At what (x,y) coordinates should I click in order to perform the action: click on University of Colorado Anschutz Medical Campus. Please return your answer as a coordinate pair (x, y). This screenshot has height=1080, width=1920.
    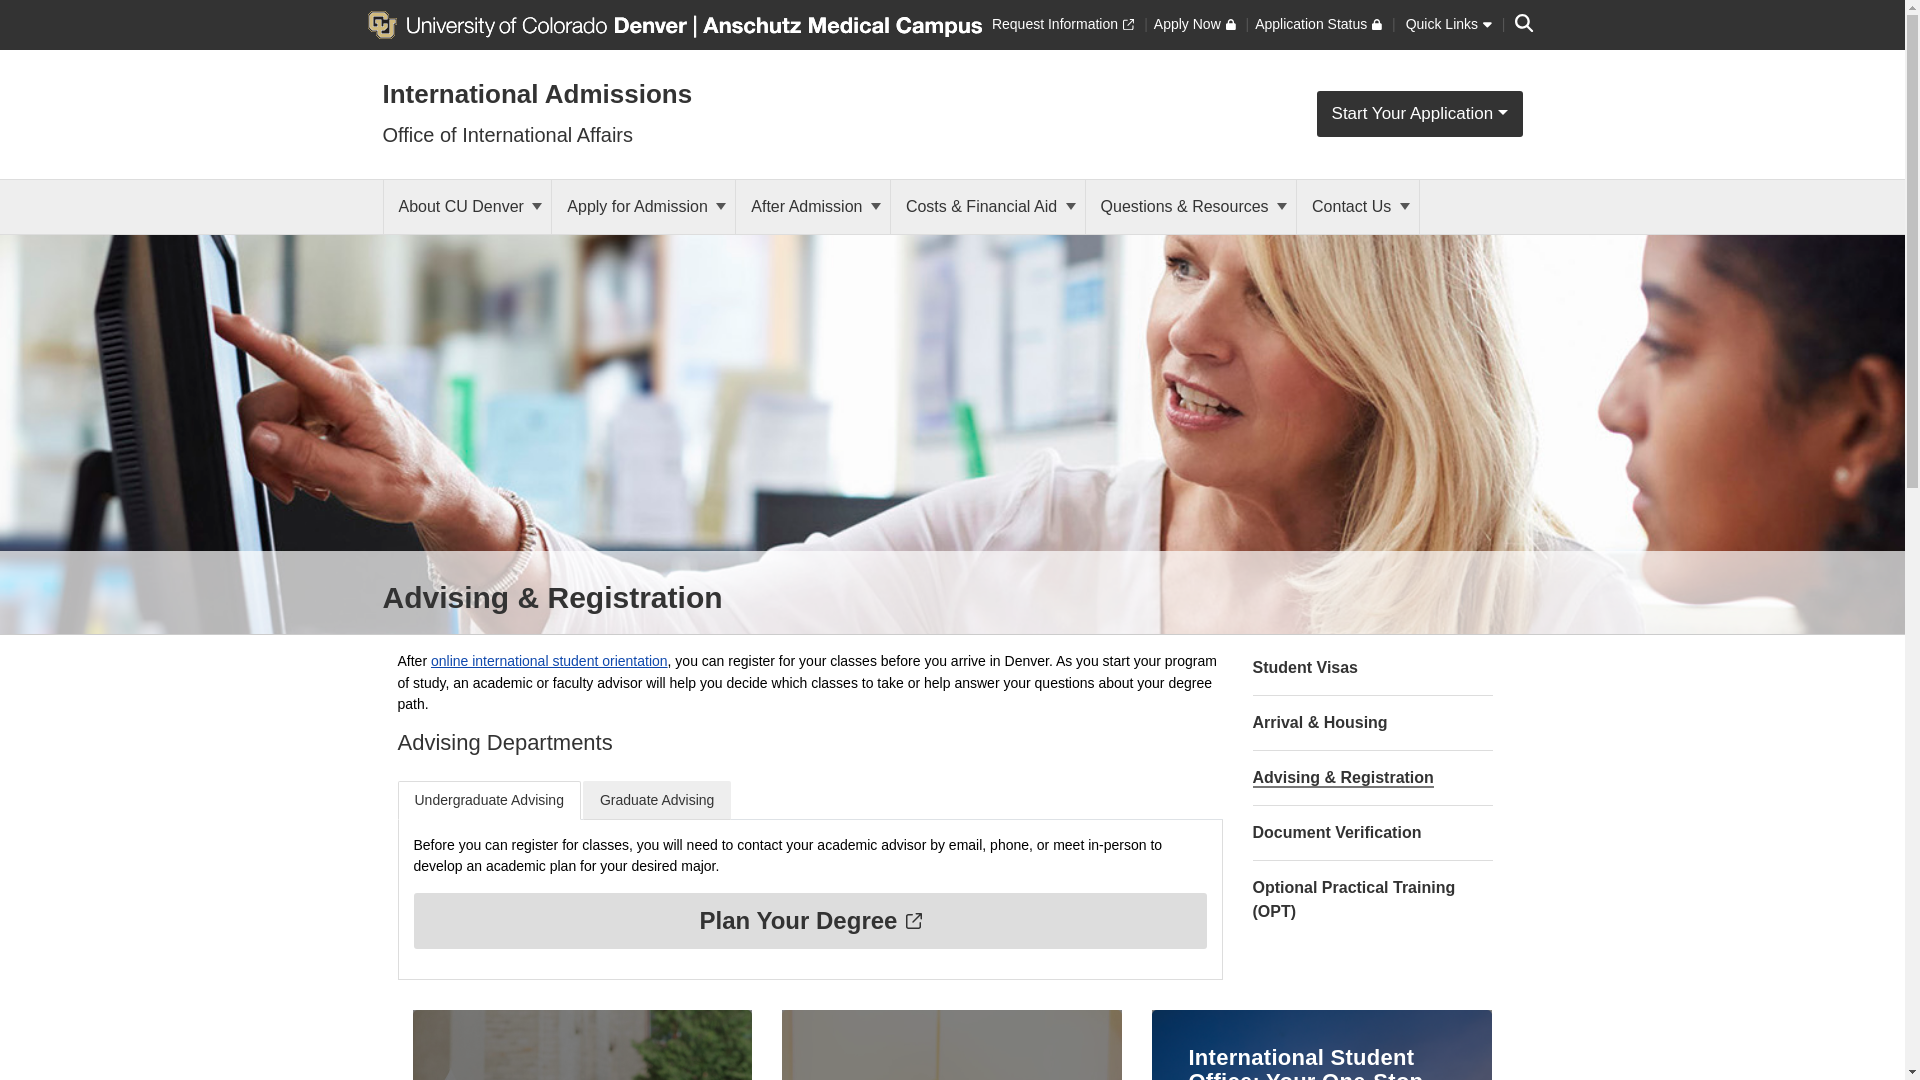
    Looking at the image, I should click on (838, 23).